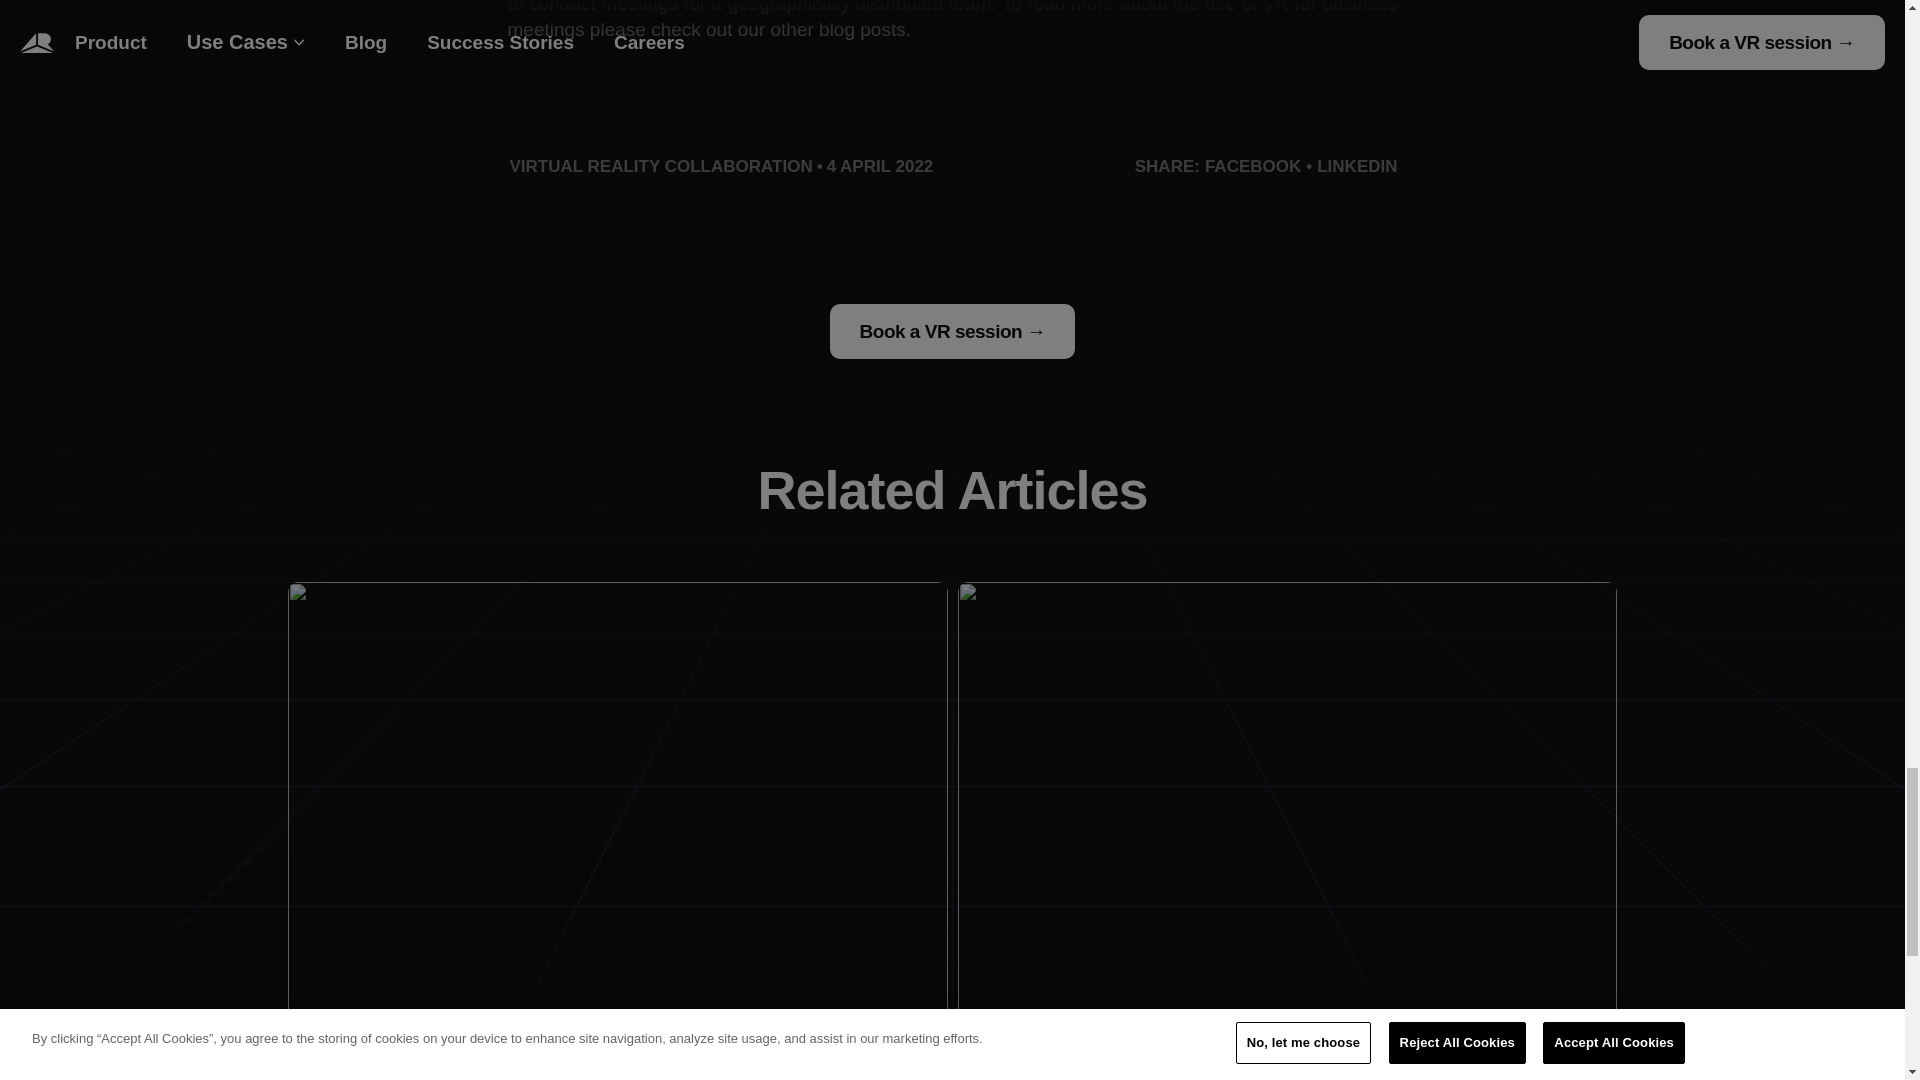  I want to click on LINKEDIN, so click(1357, 166).